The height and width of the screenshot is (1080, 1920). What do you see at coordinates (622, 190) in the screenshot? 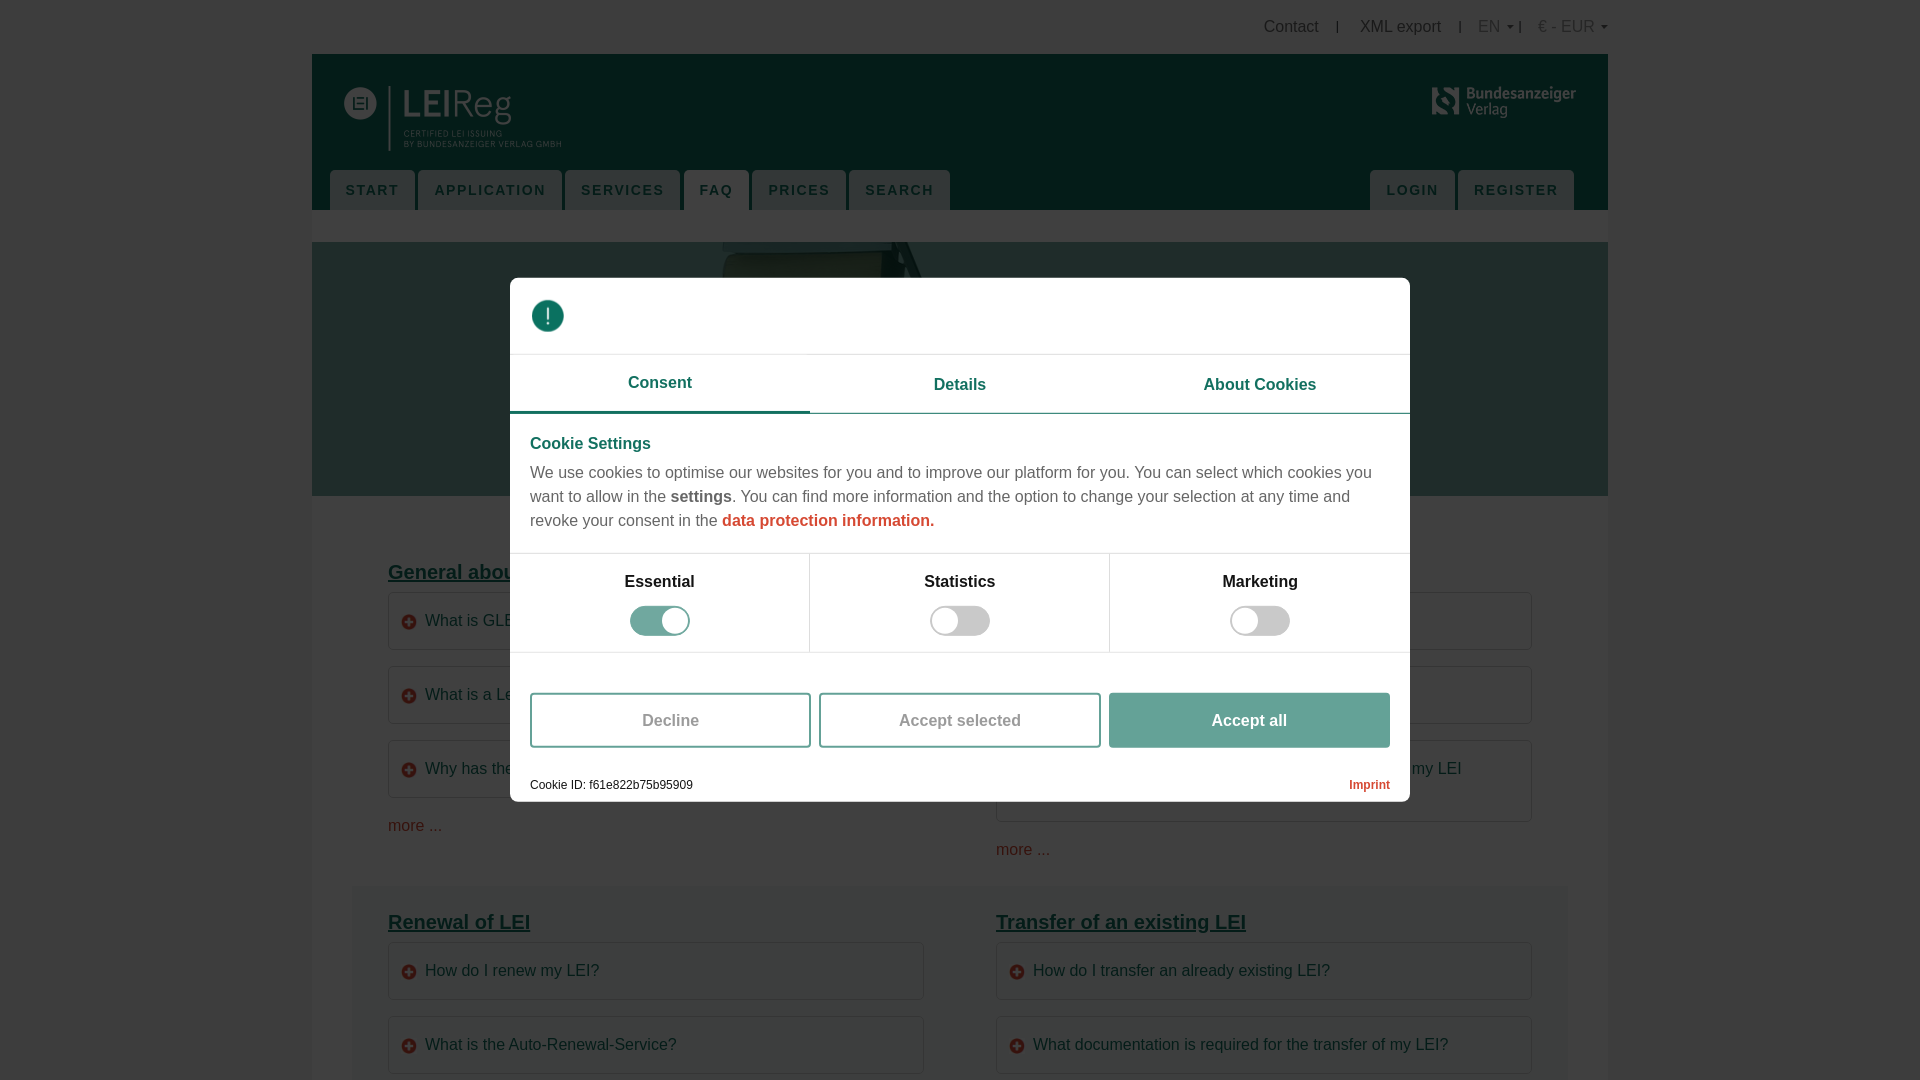
I see `Services` at bounding box center [622, 190].